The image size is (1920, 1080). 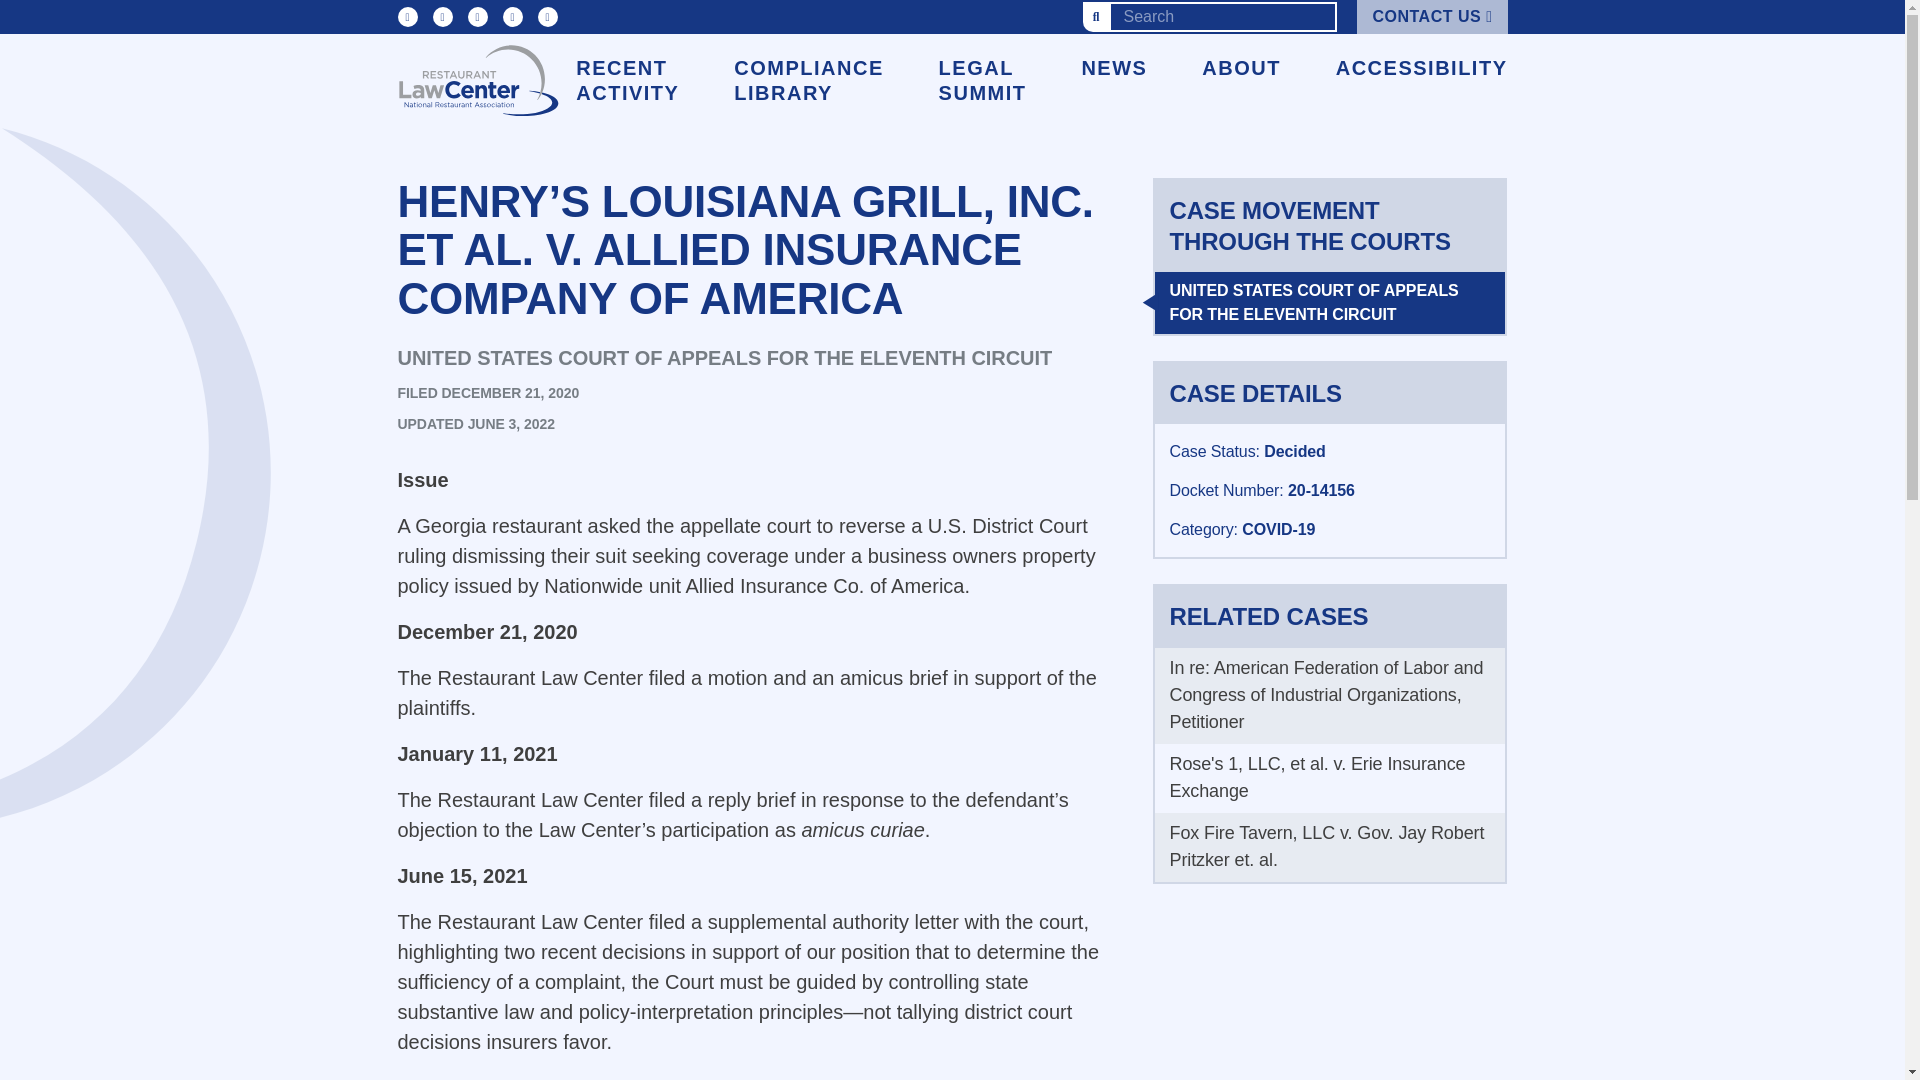 What do you see at coordinates (1422, 68) in the screenshot?
I see `ACCESSIBILITY` at bounding box center [1422, 68].